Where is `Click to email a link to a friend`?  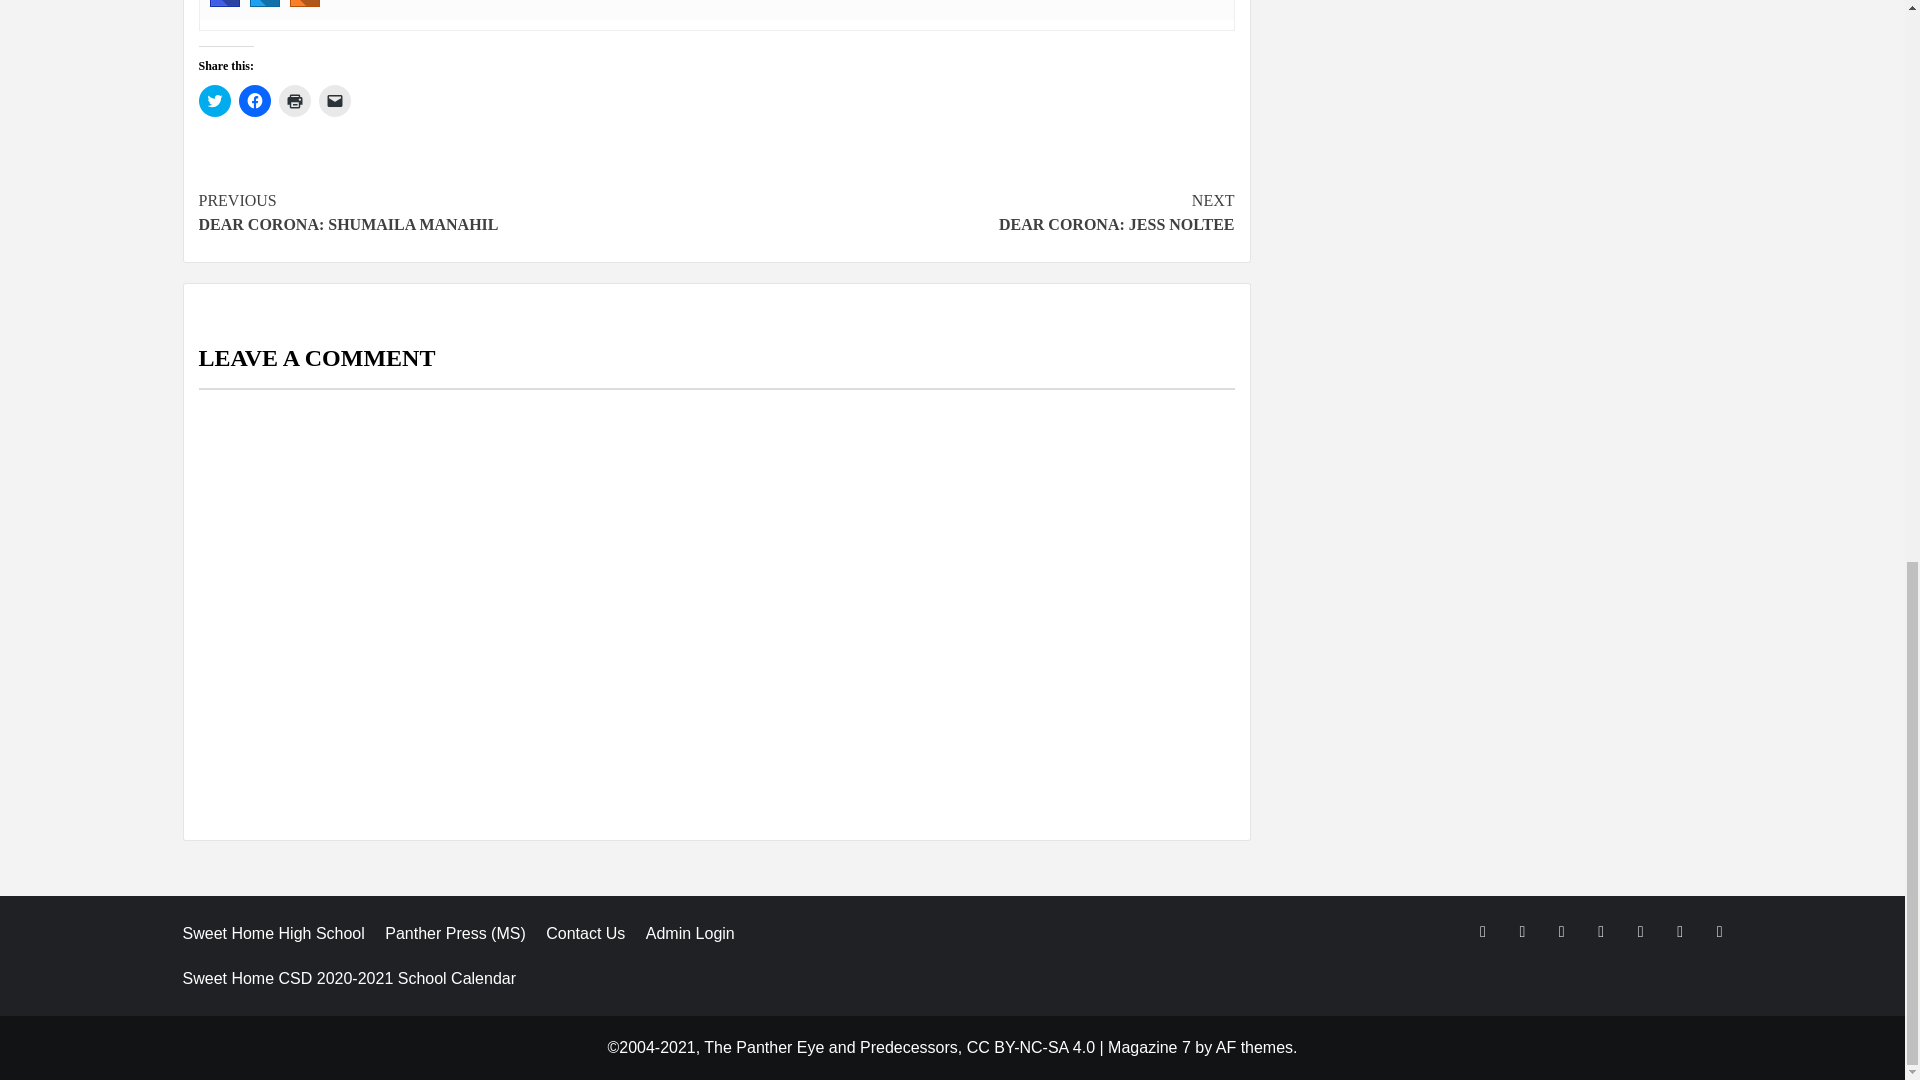 Click to email a link to a friend is located at coordinates (334, 100).